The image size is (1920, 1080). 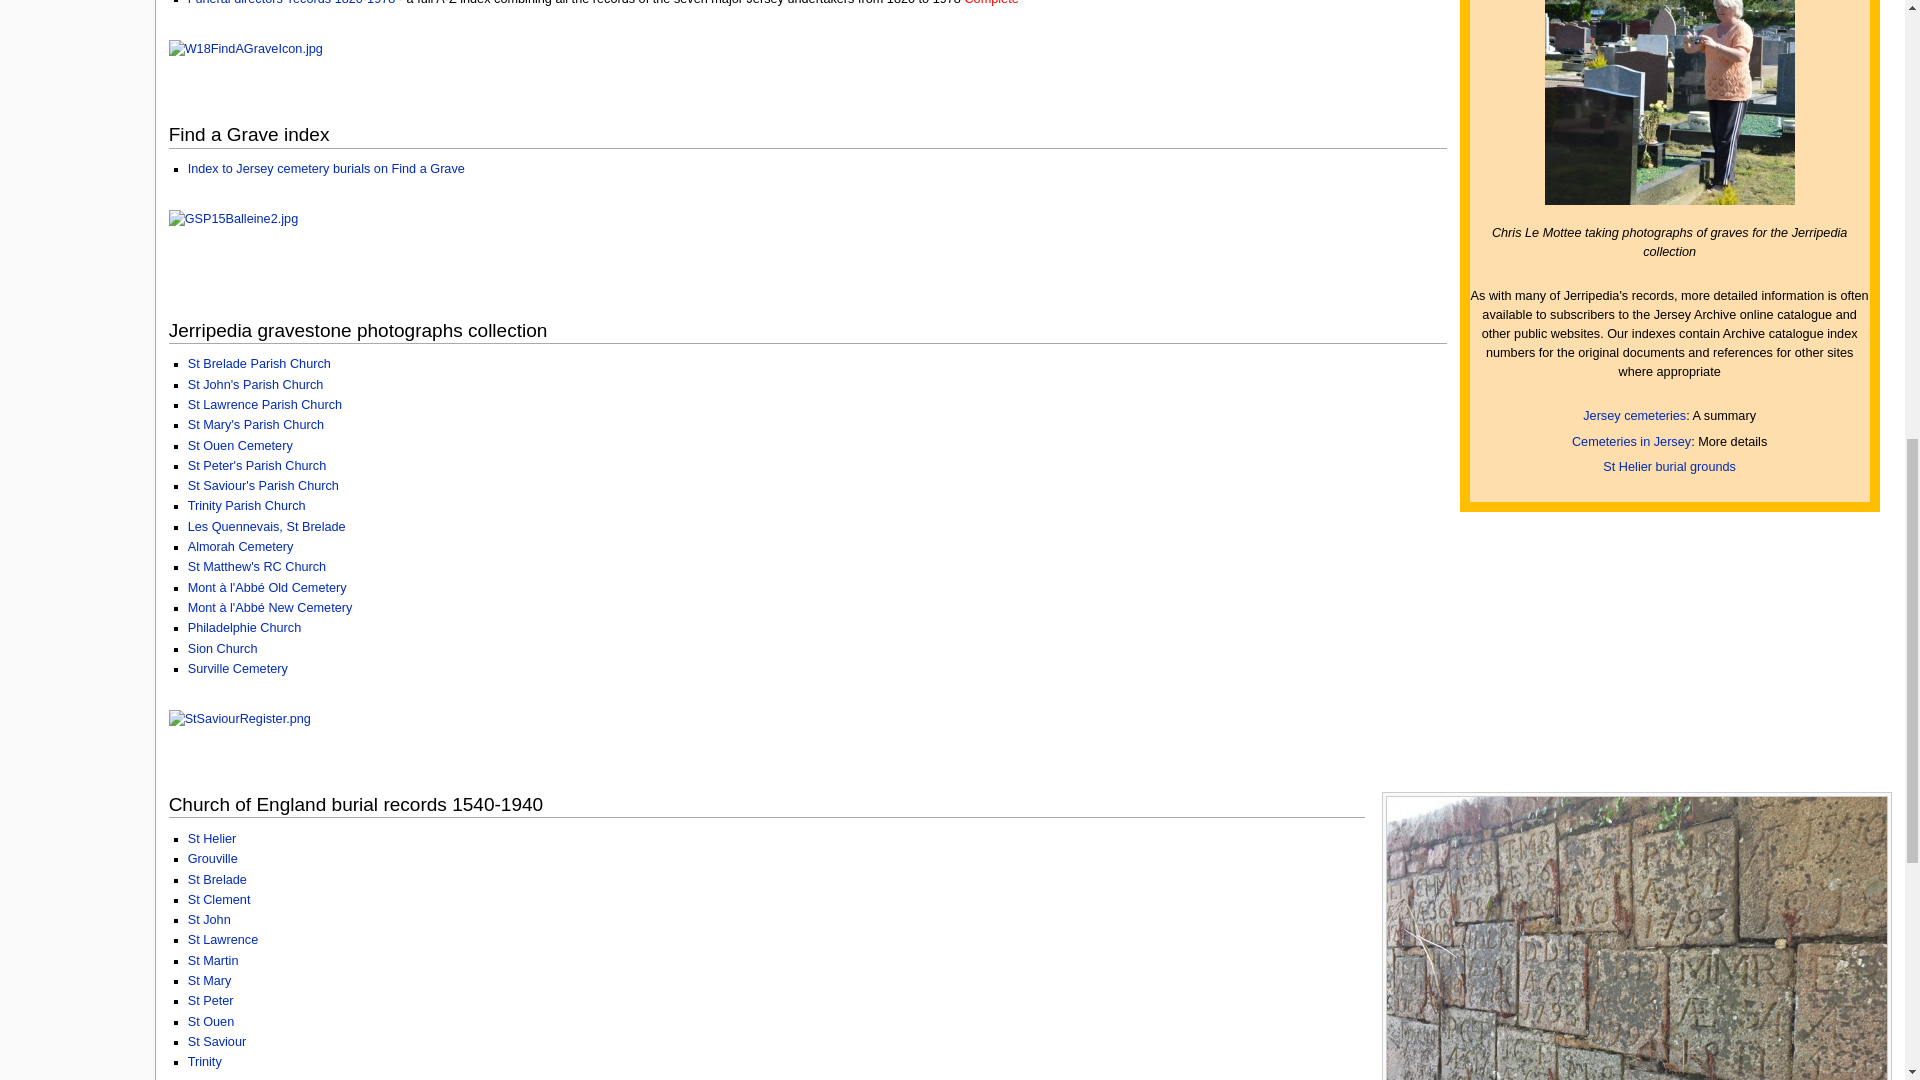 I want to click on Les Quennevais, St Brelade, so click(x=266, y=526).